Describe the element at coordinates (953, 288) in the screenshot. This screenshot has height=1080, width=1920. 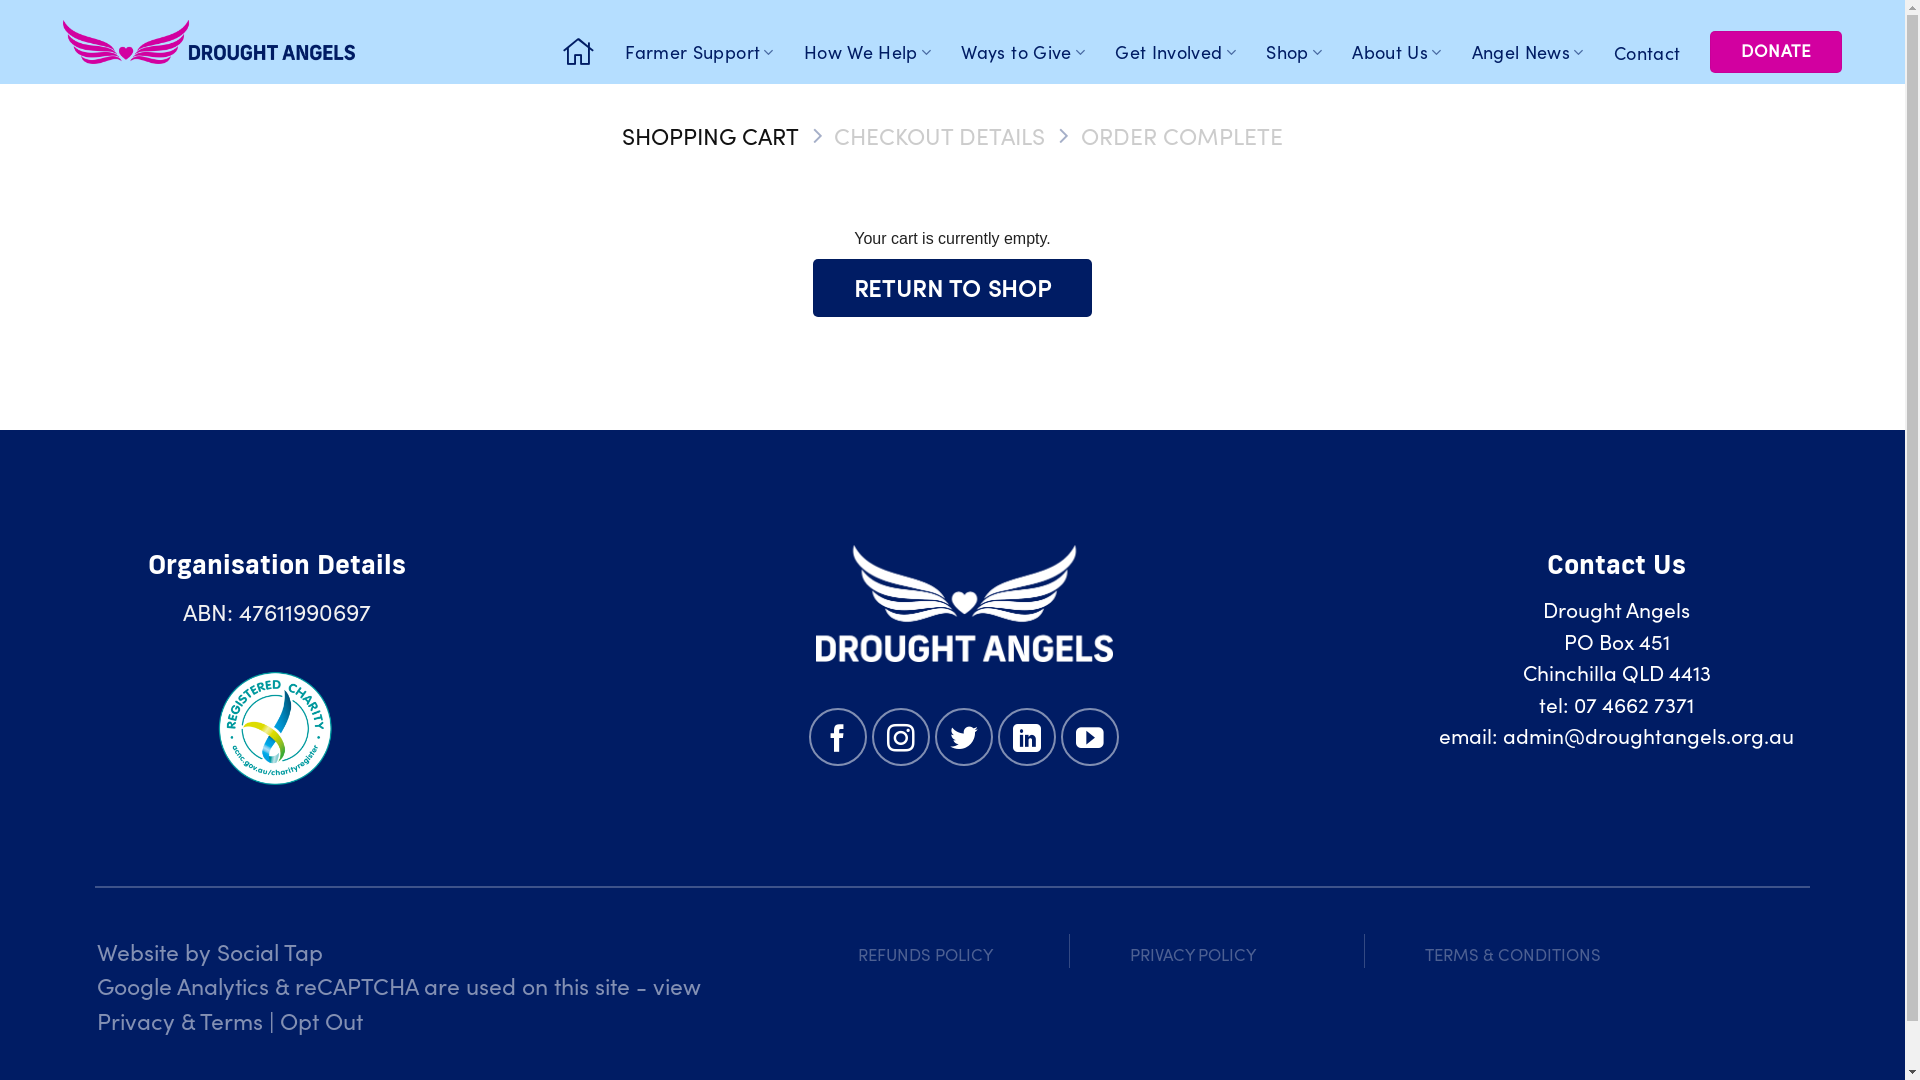
I see `RETURN TO SHOP` at that location.